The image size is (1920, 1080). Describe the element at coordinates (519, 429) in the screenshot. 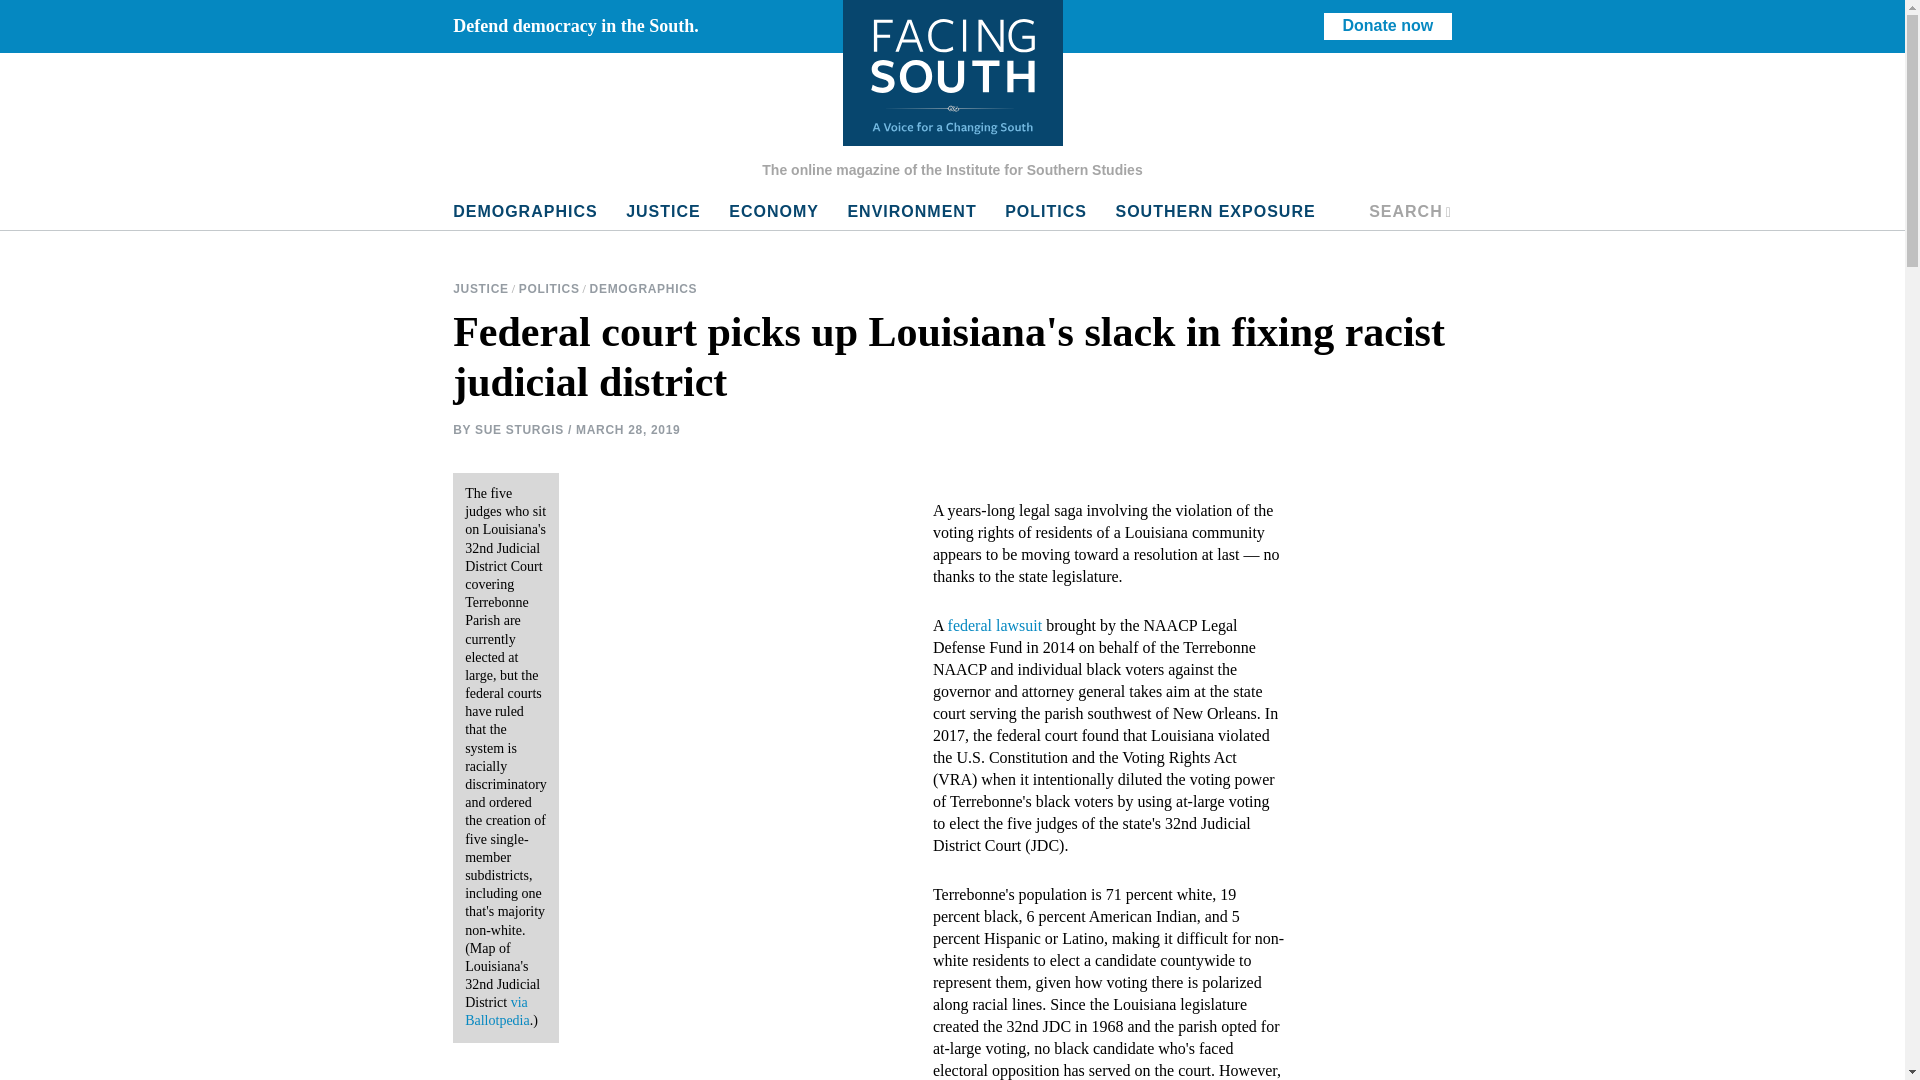

I see `DEMOGRAPHICS` at that location.